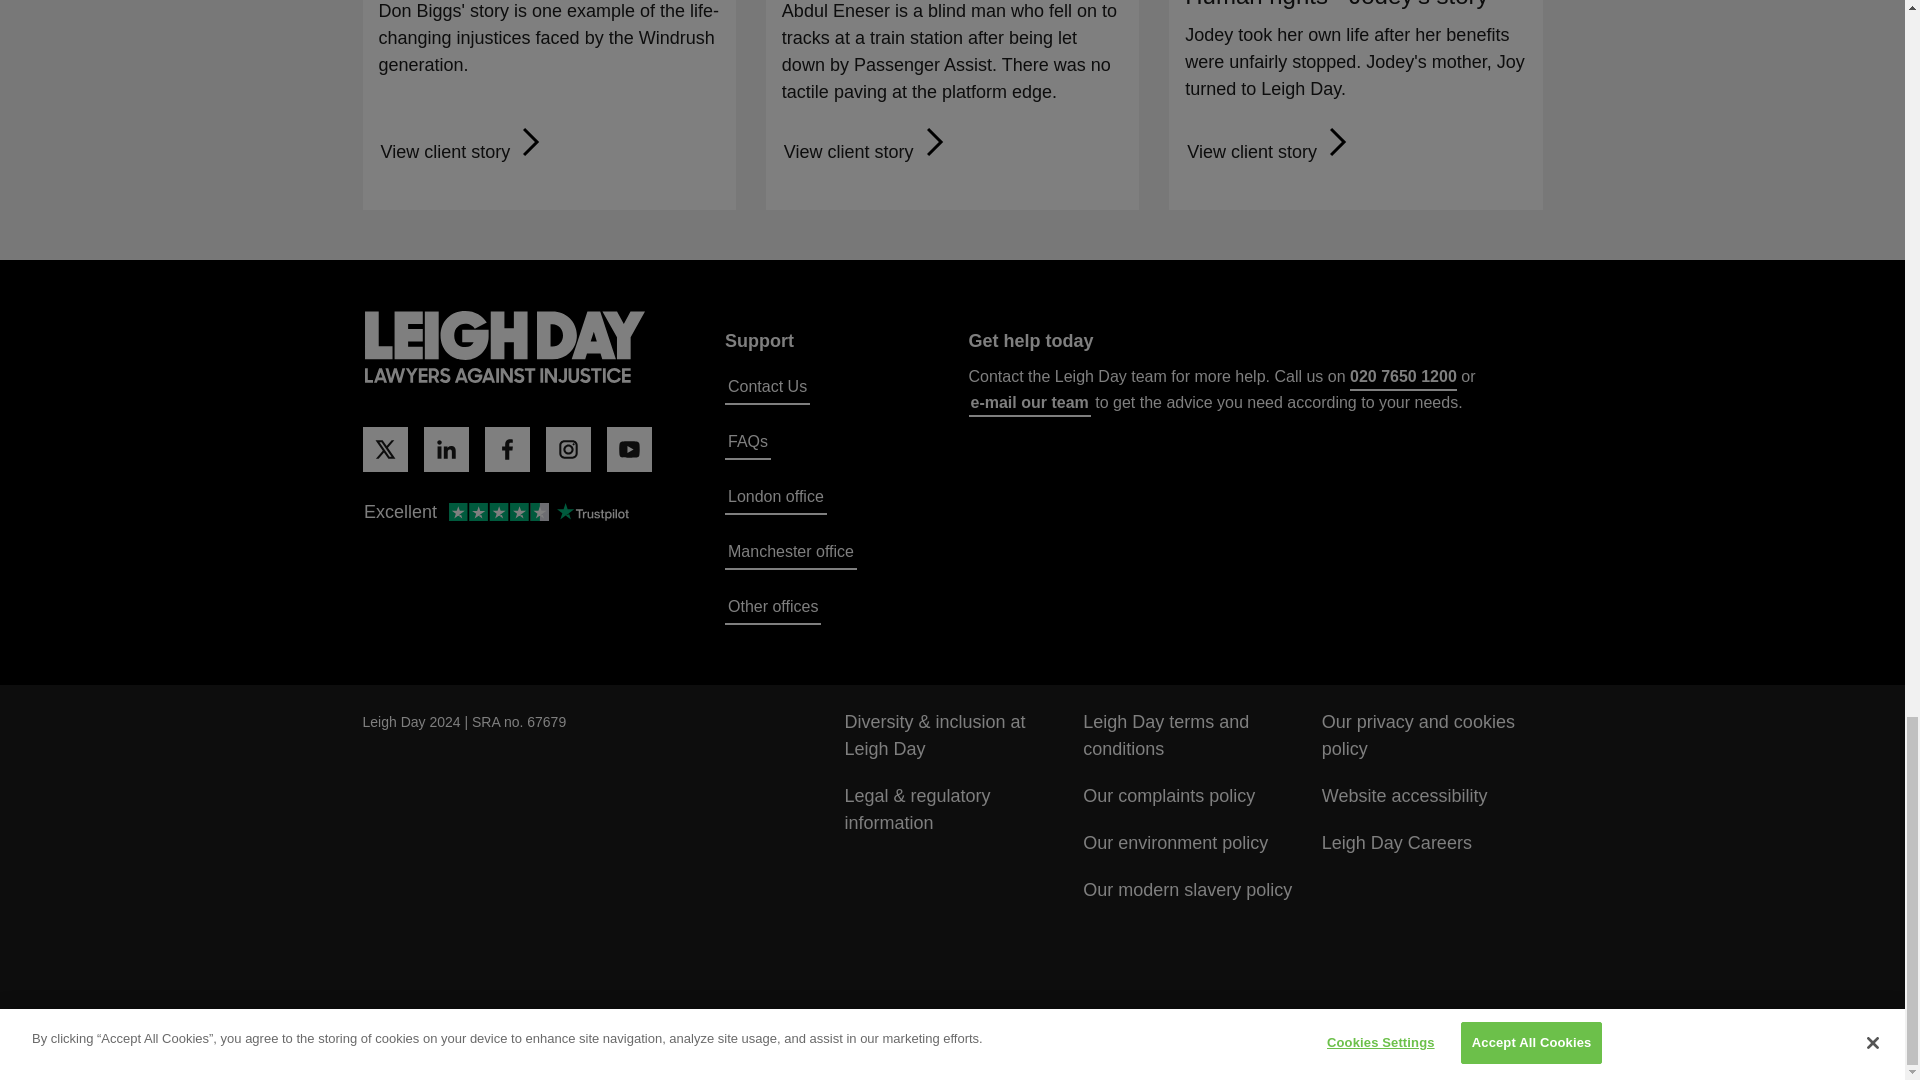 This screenshot has width=1920, height=1080. Describe the element at coordinates (464, 152) in the screenshot. I see `View Human rights - Don's story` at that location.